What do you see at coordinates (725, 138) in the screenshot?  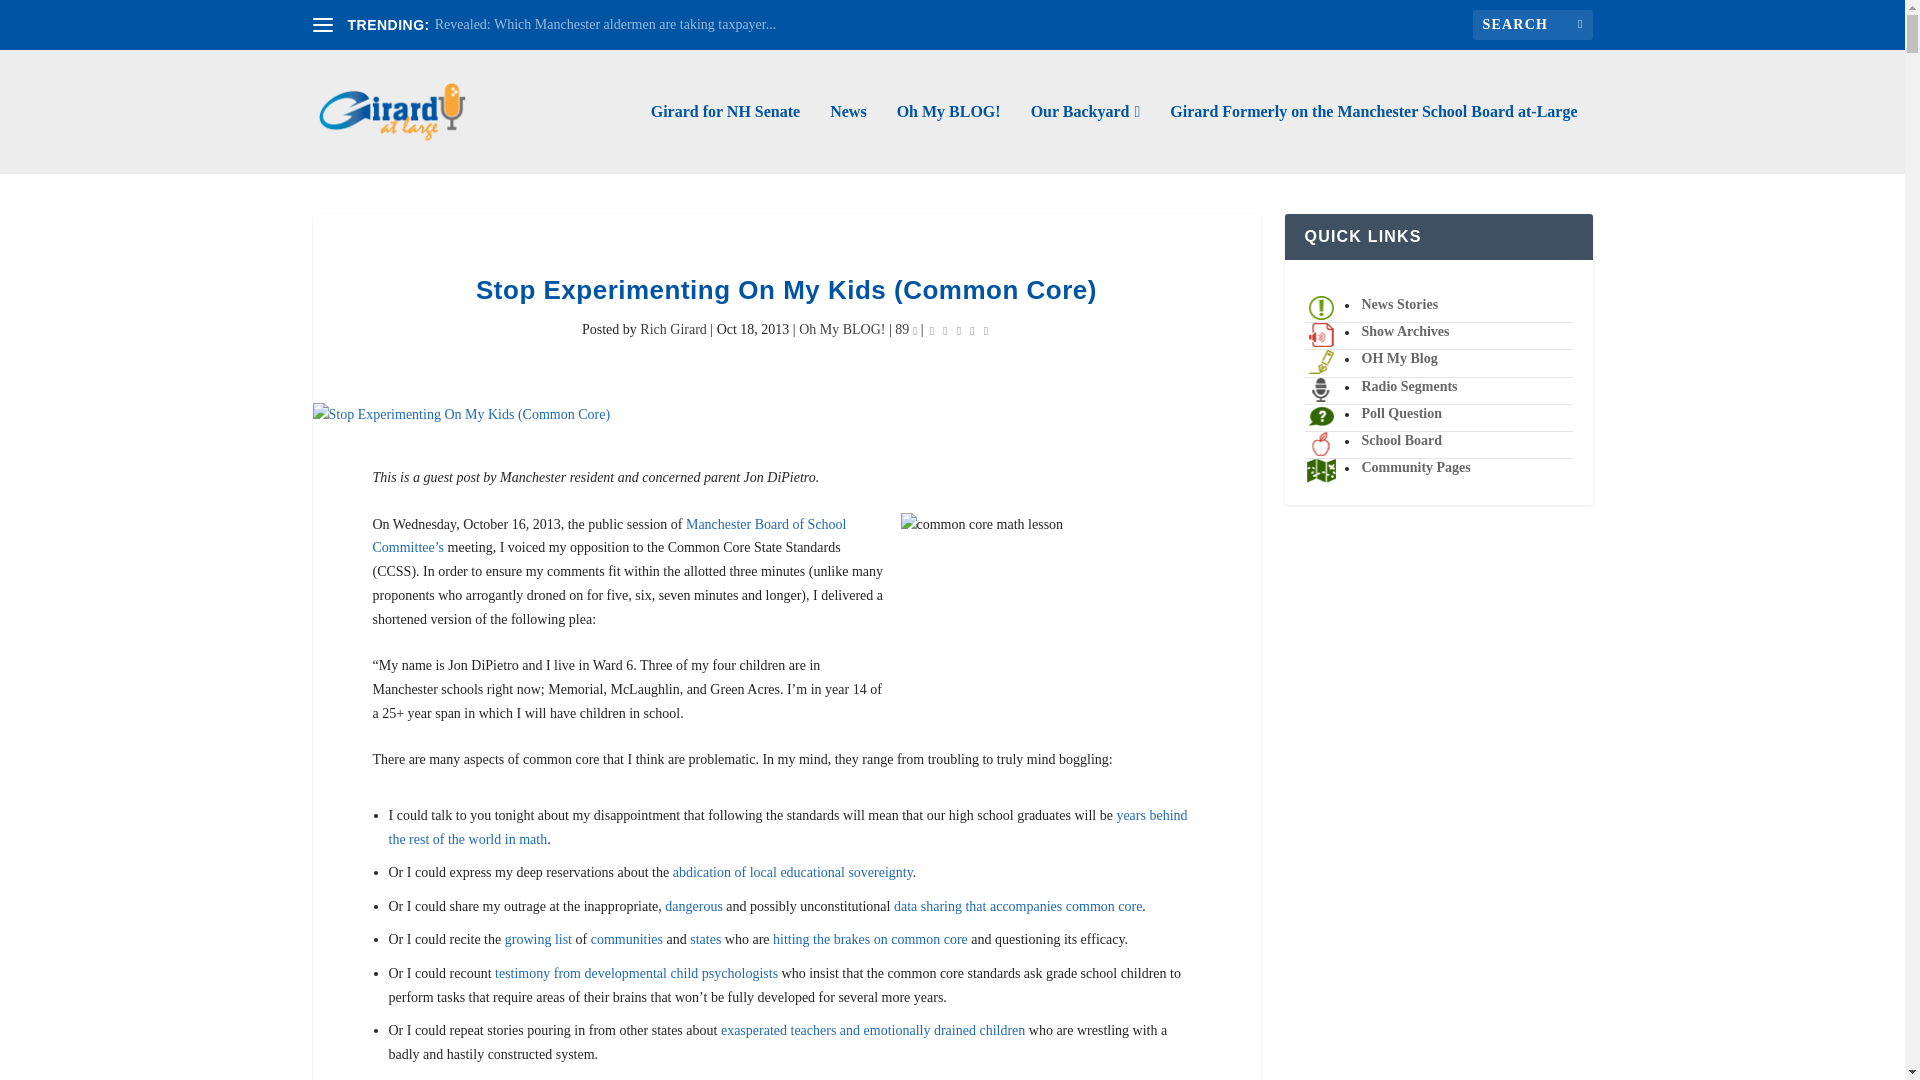 I see `Girard for NH Senate` at bounding box center [725, 138].